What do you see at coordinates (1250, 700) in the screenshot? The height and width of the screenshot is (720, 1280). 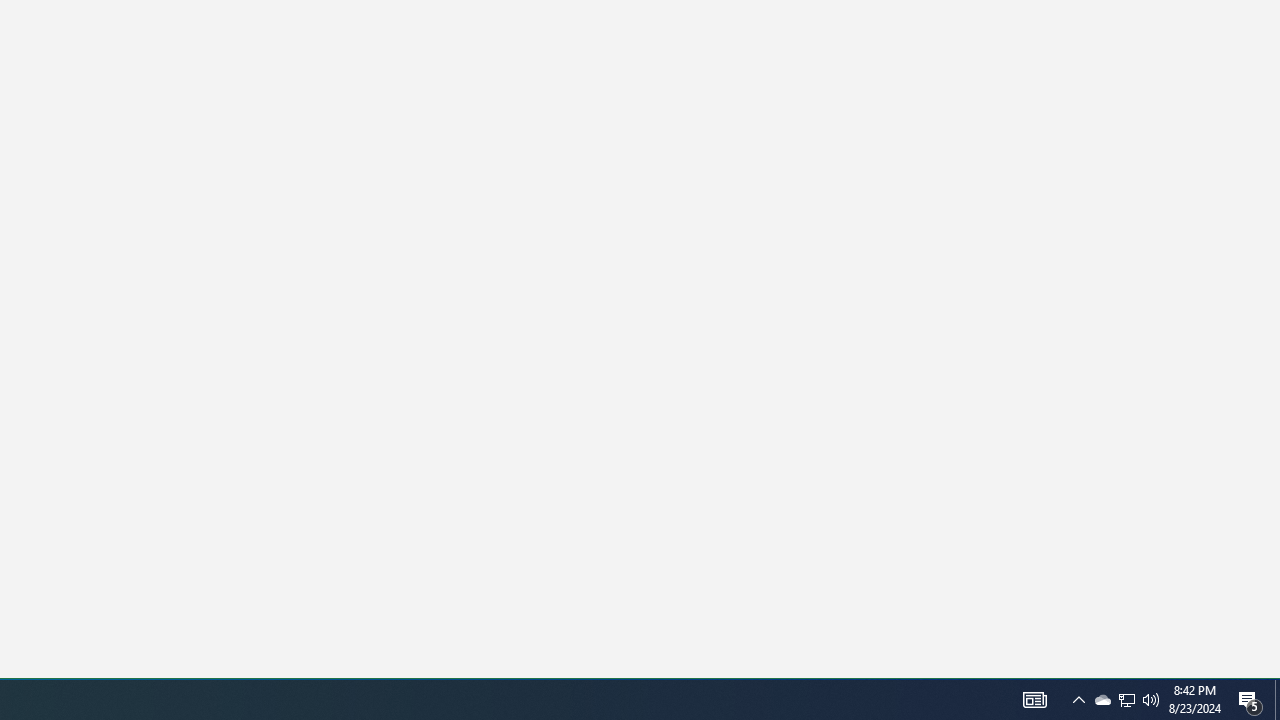 I see `Action Center, 5 new notifications` at bounding box center [1250, 700].